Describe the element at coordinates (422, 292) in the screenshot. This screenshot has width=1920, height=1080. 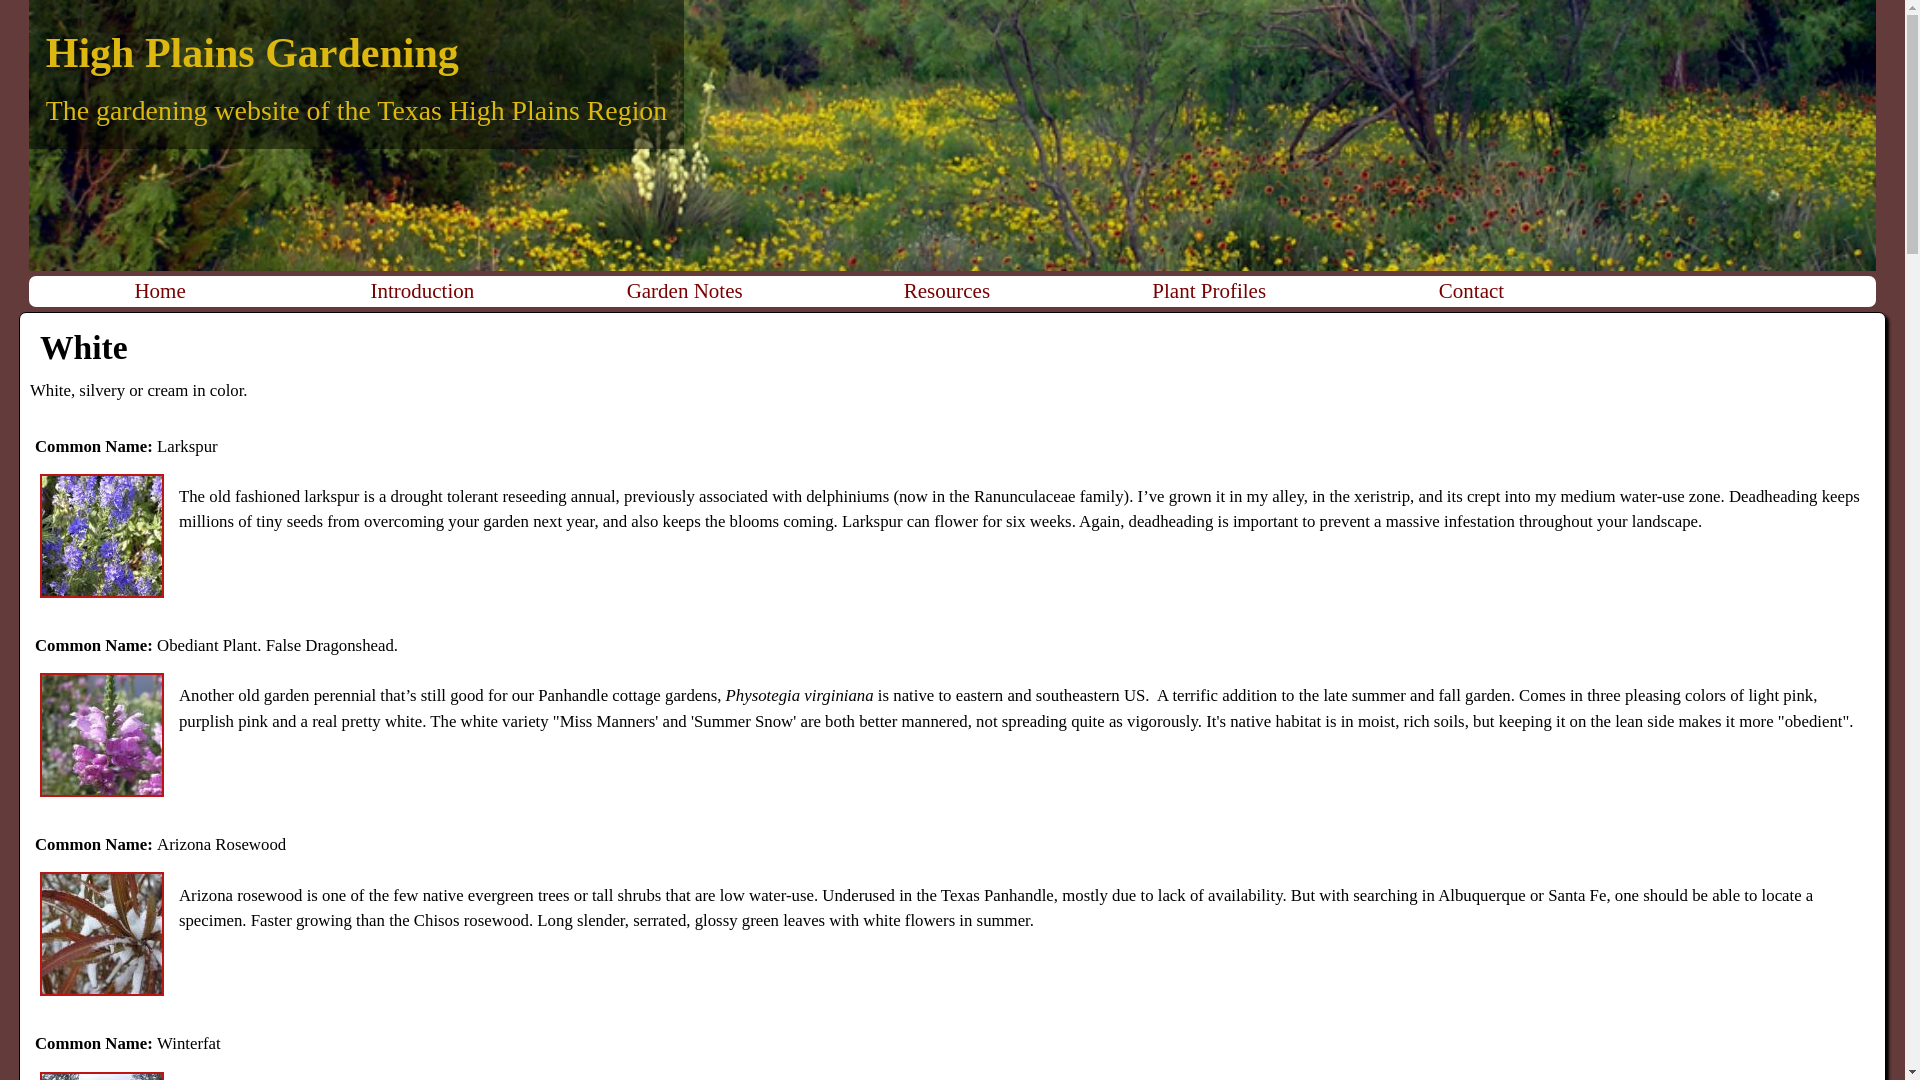
I see `Introduction` at that location.